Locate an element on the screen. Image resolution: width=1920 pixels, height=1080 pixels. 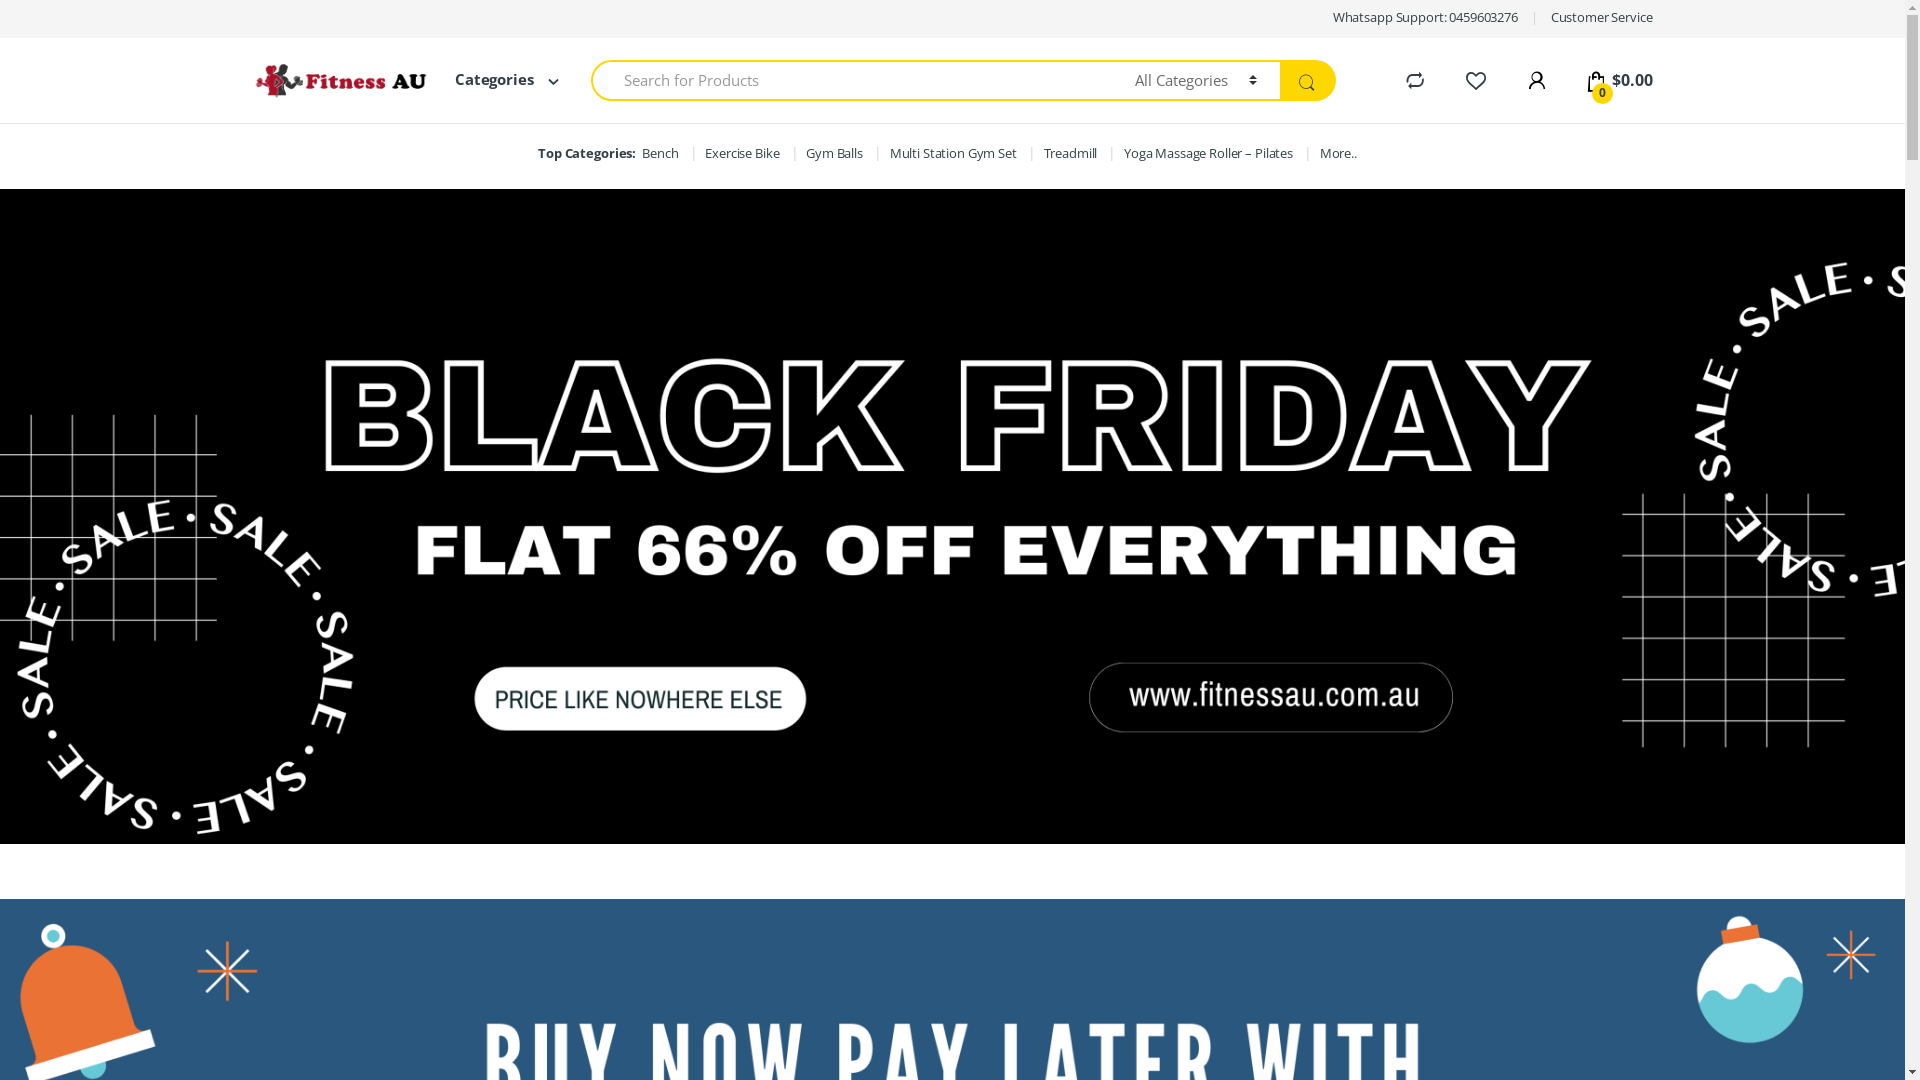
Customer Service is located at coordinates (1602, 18).